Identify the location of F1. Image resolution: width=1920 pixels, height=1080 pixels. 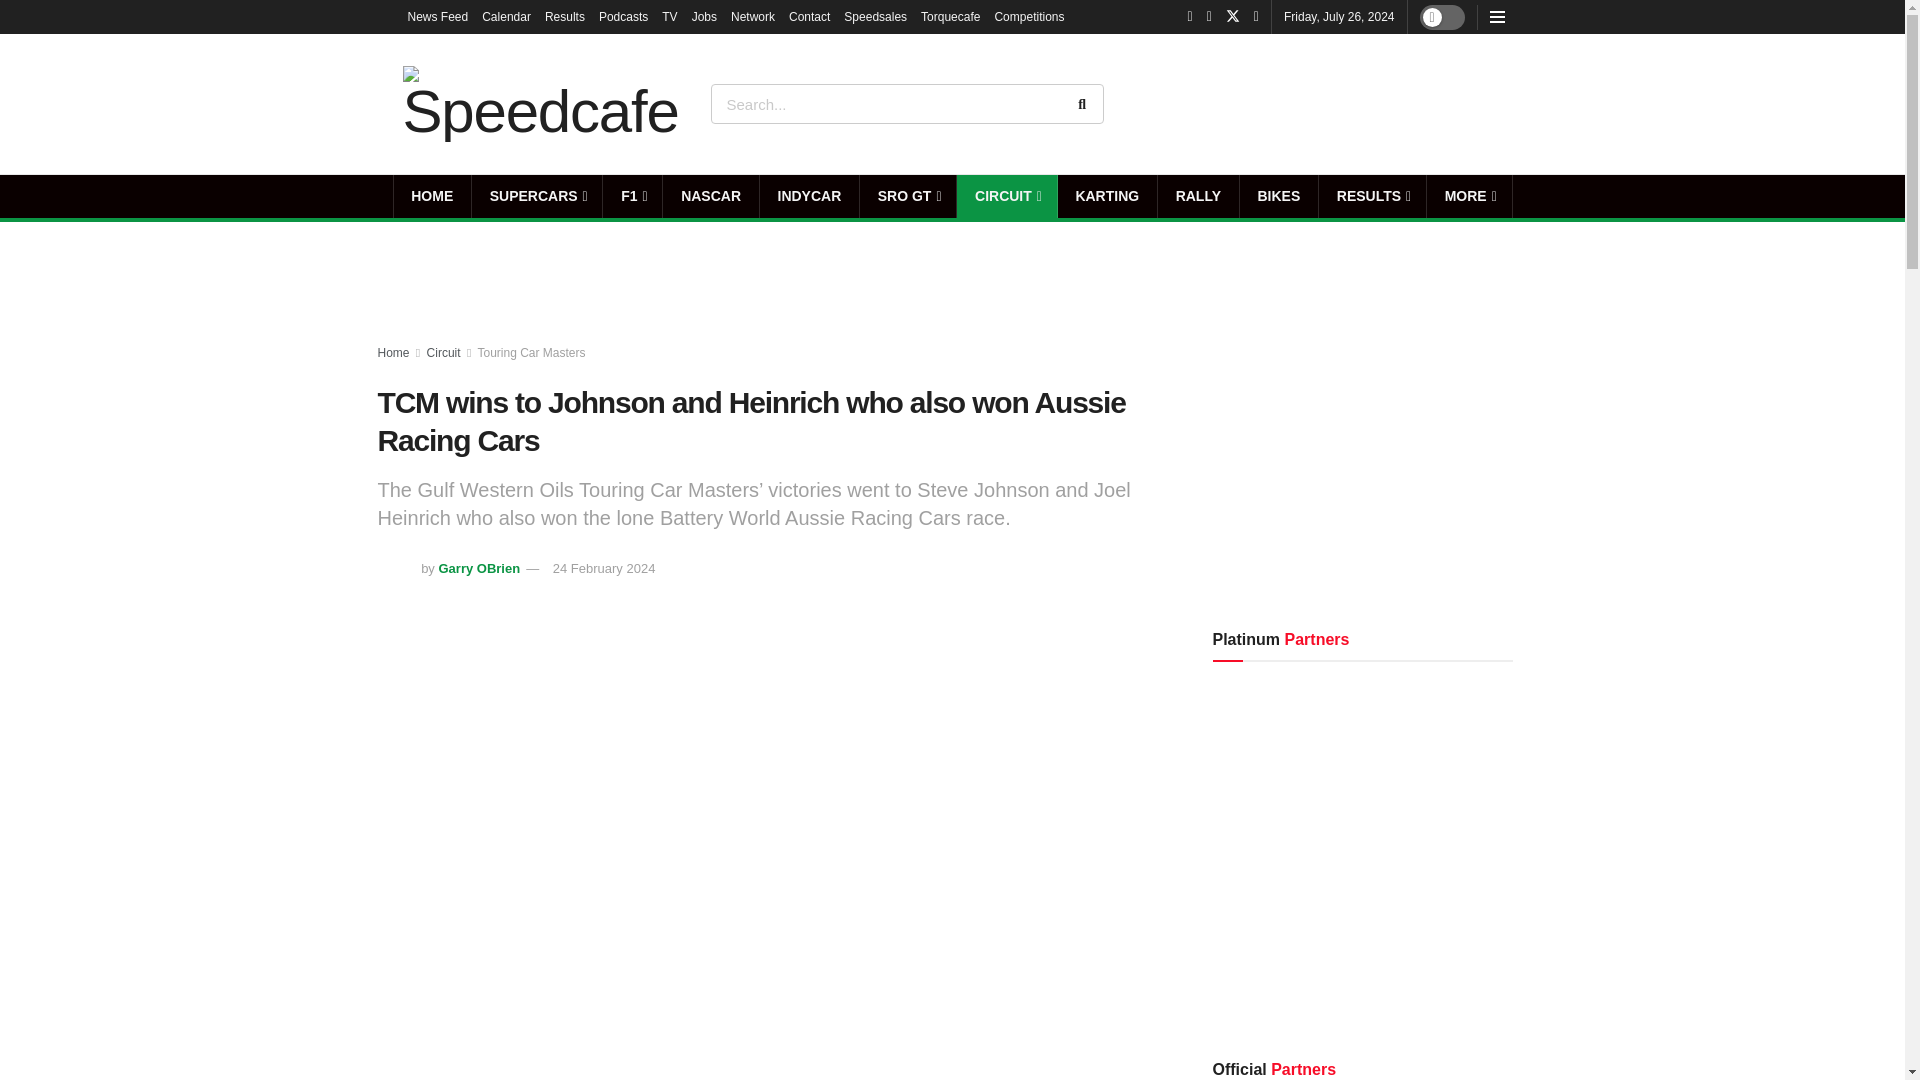
(632, 196).